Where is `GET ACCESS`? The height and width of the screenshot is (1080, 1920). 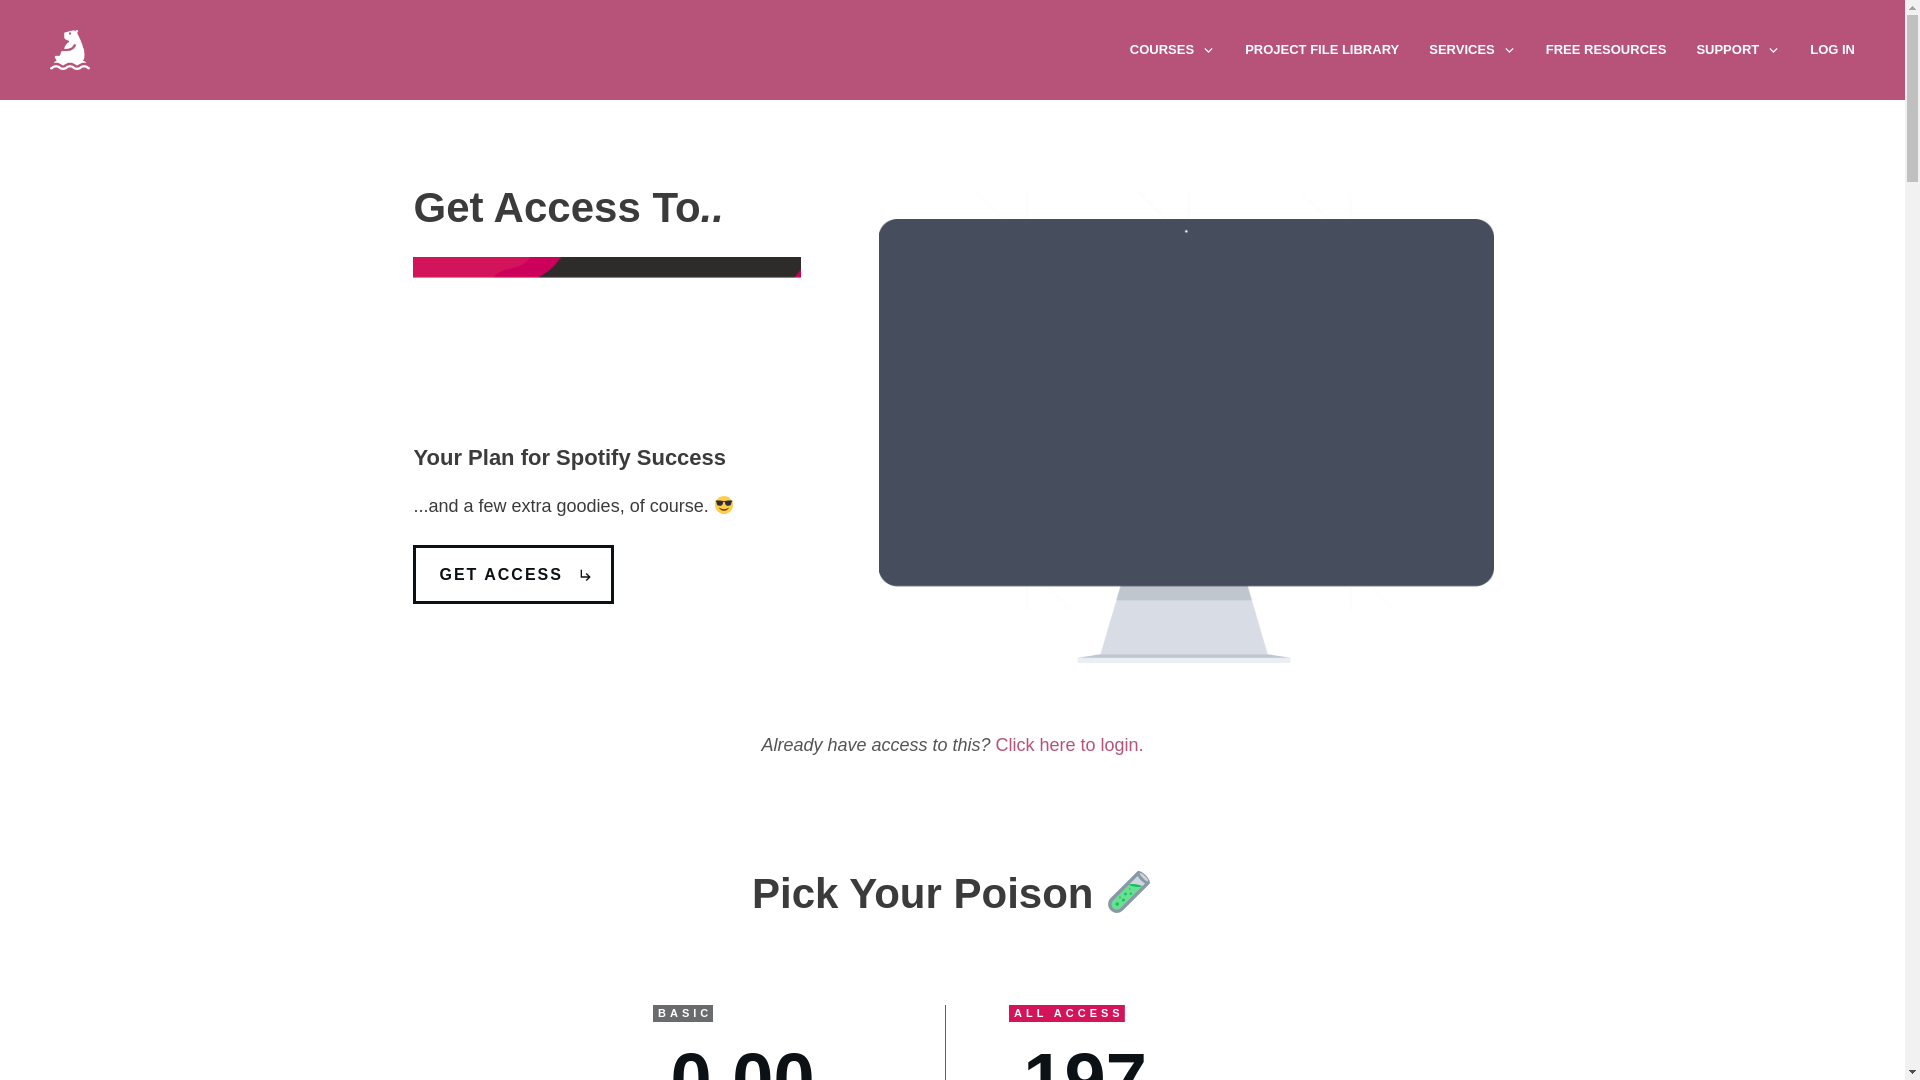 GET ACCESS is located at coordinates (512, 574).